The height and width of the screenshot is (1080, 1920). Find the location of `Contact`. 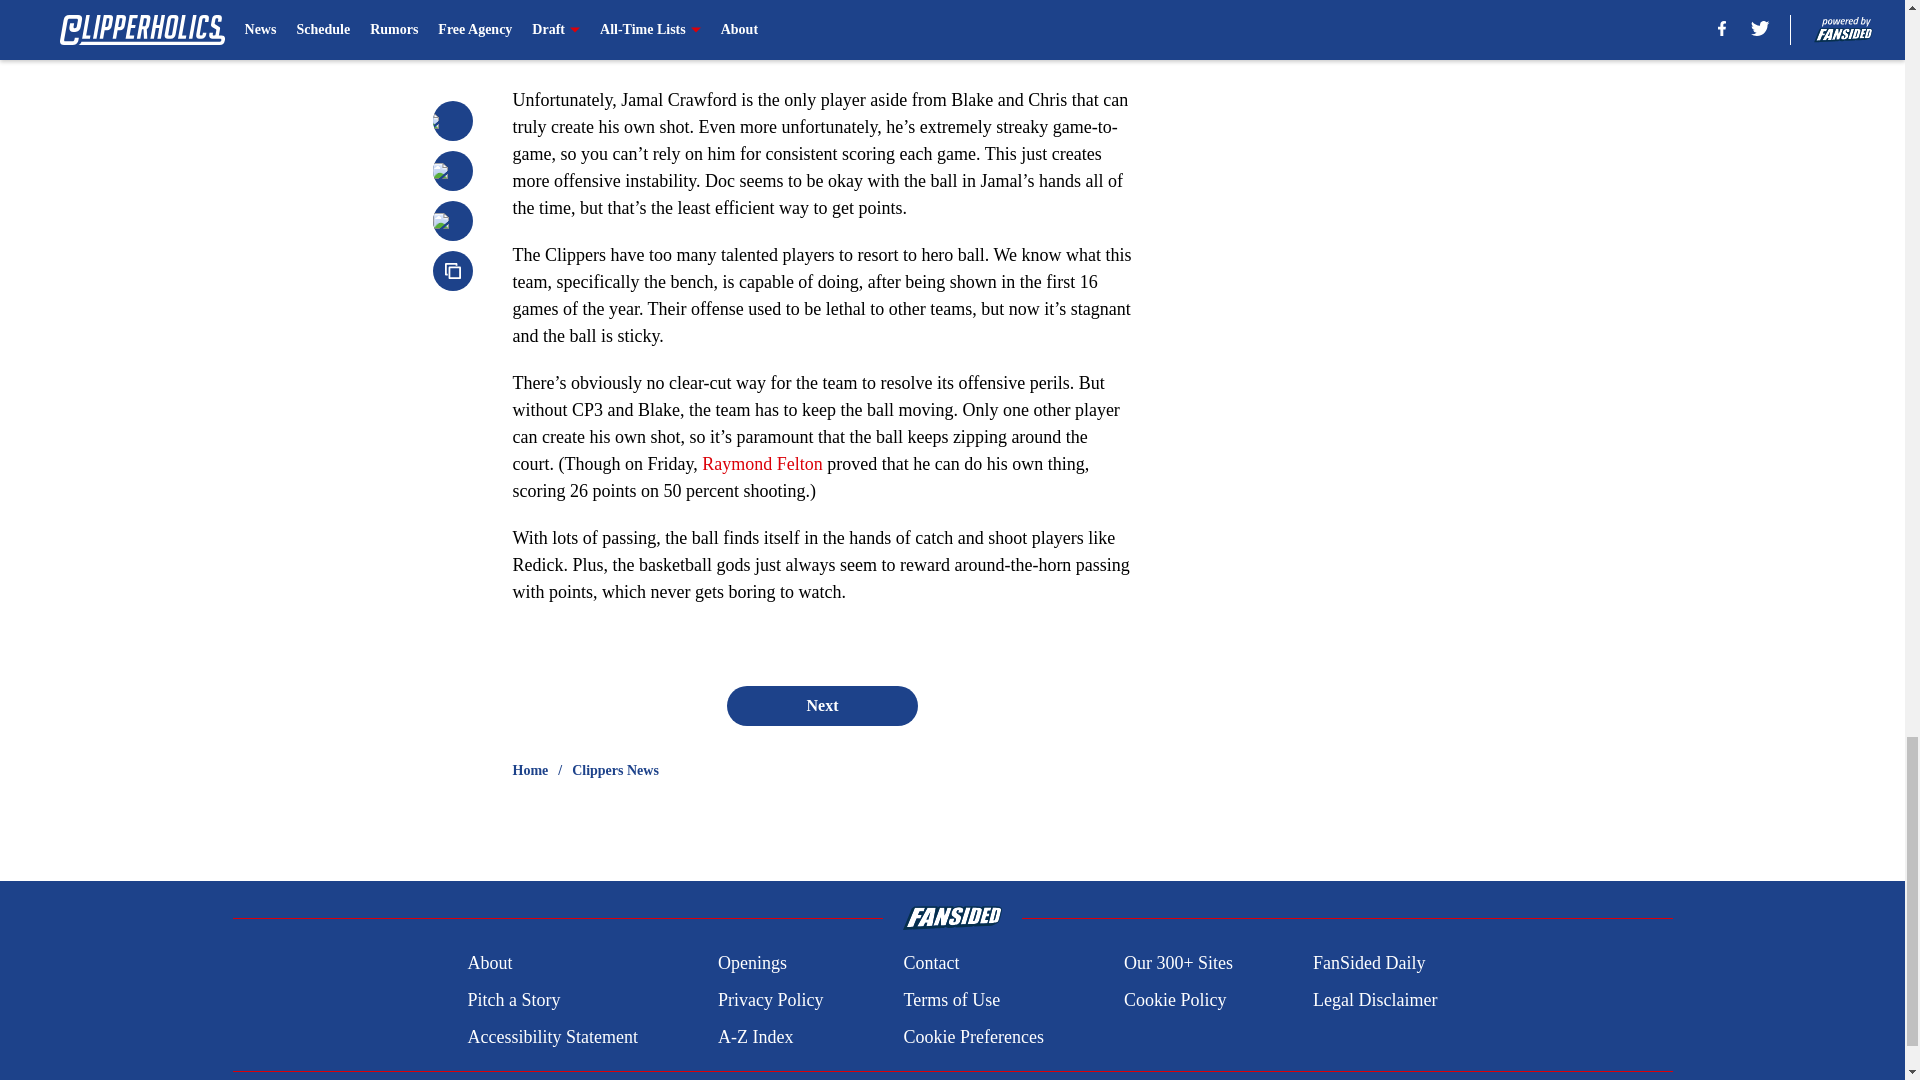

Contact is located at coordinates (930, 964).